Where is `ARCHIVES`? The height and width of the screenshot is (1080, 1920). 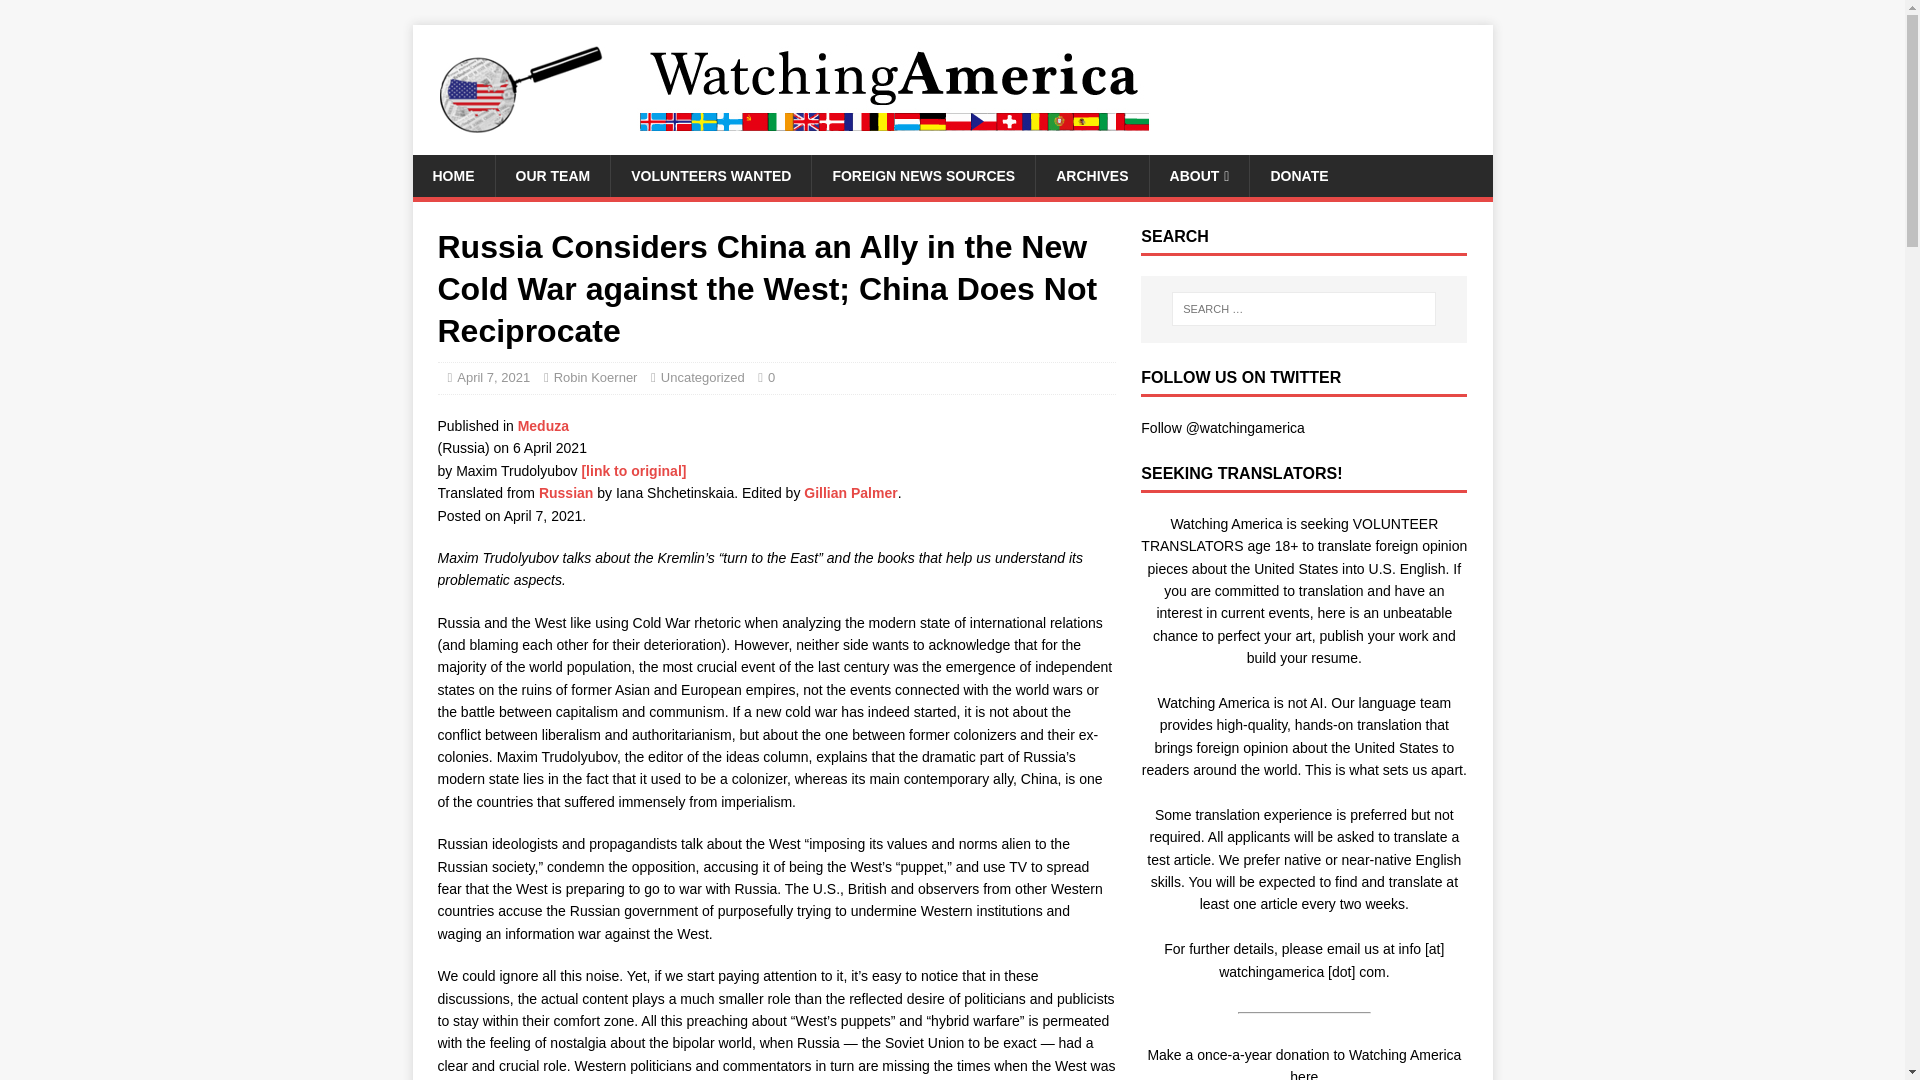
ARCHIVES is located at coordinates (1091, 176).